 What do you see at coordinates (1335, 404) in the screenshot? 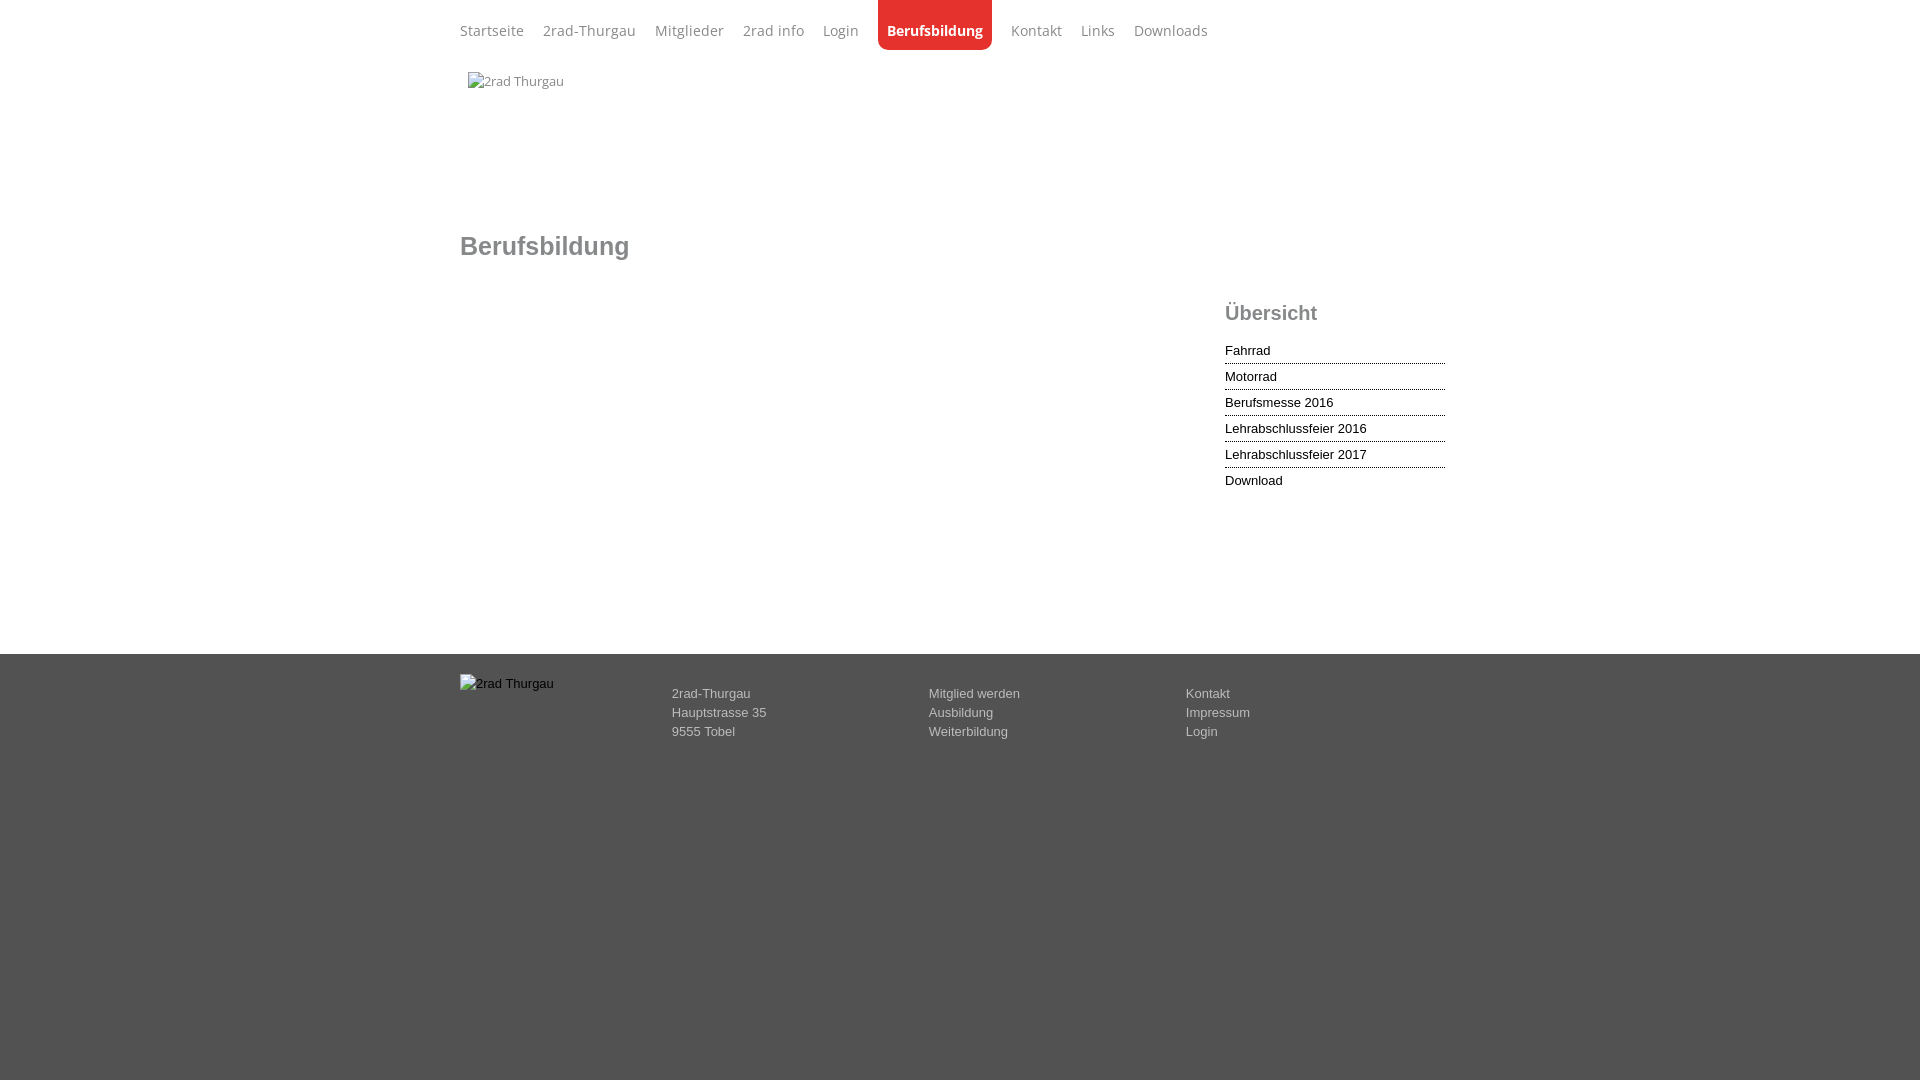
I see `Berufsmesse 2016` at bounding box center [1335, 404].